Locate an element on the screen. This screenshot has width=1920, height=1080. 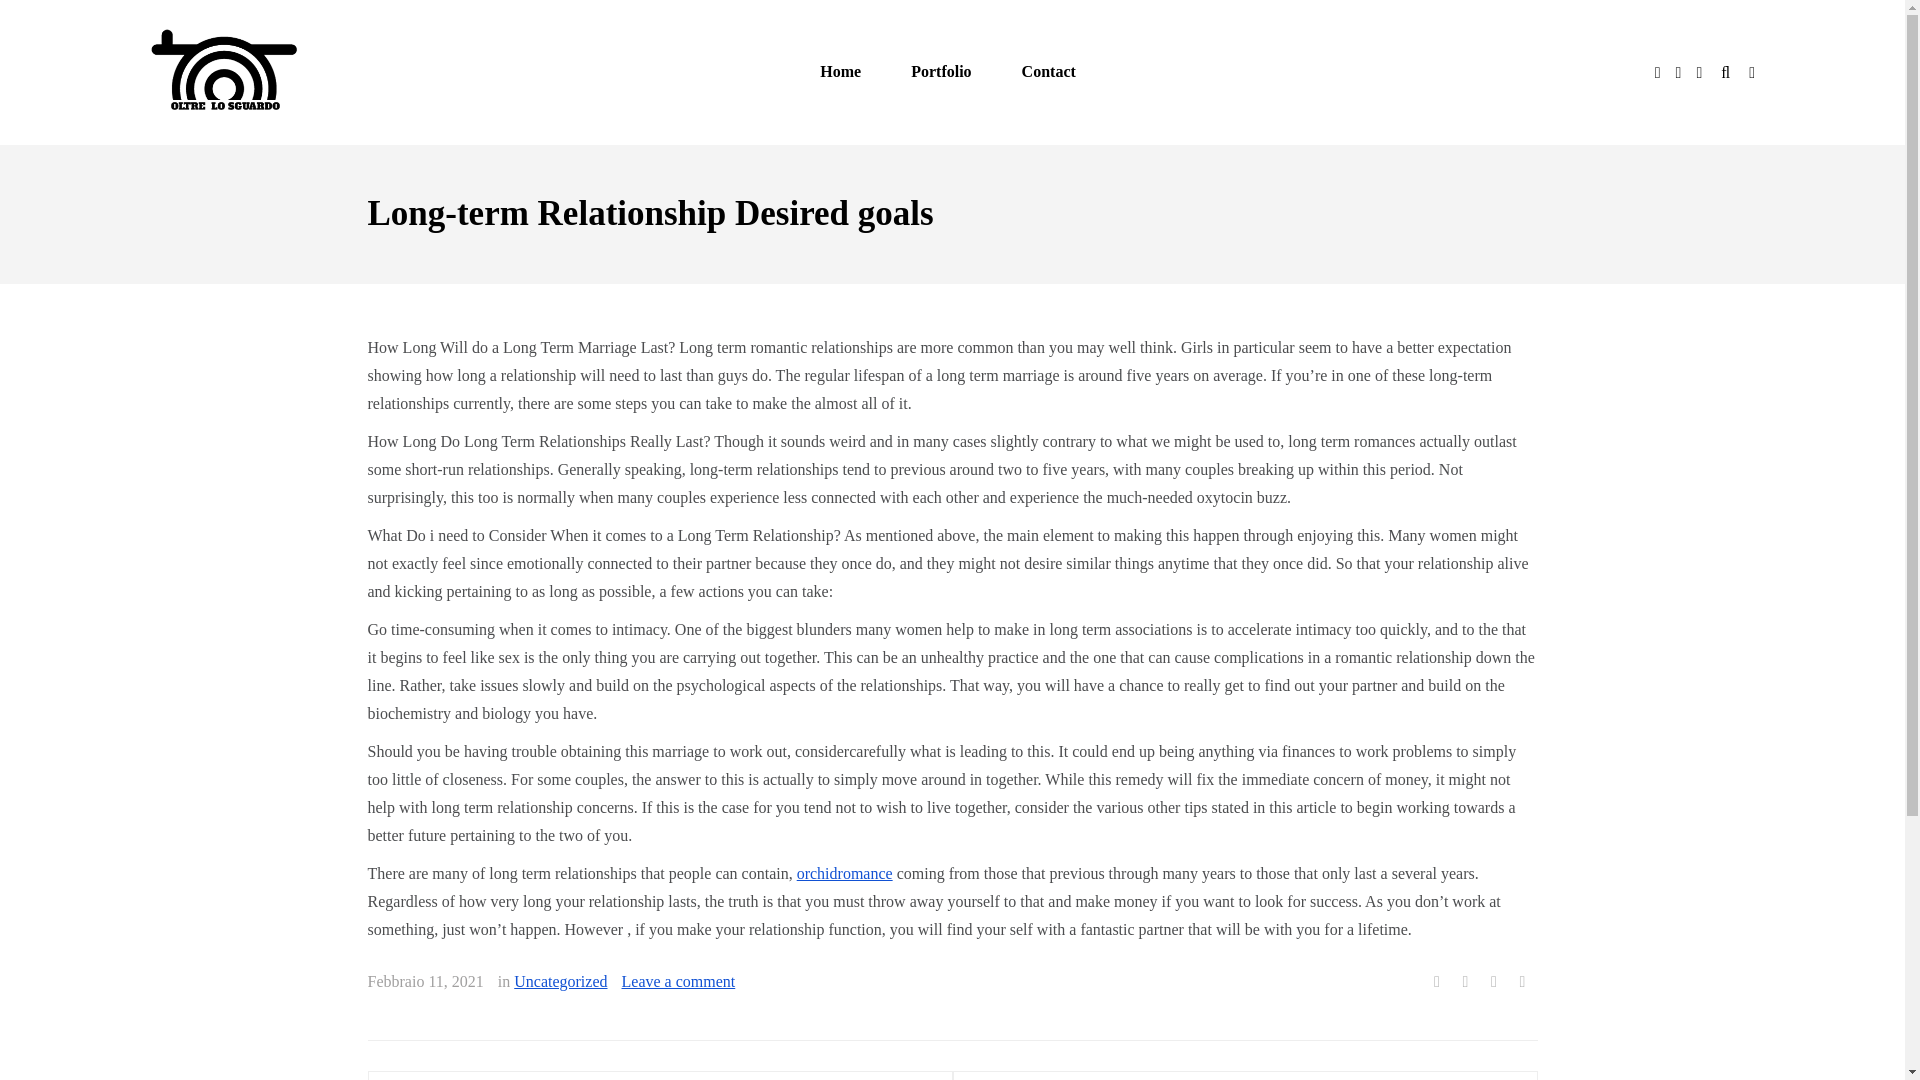
Leave a comment is located at coordinates (678, 980).